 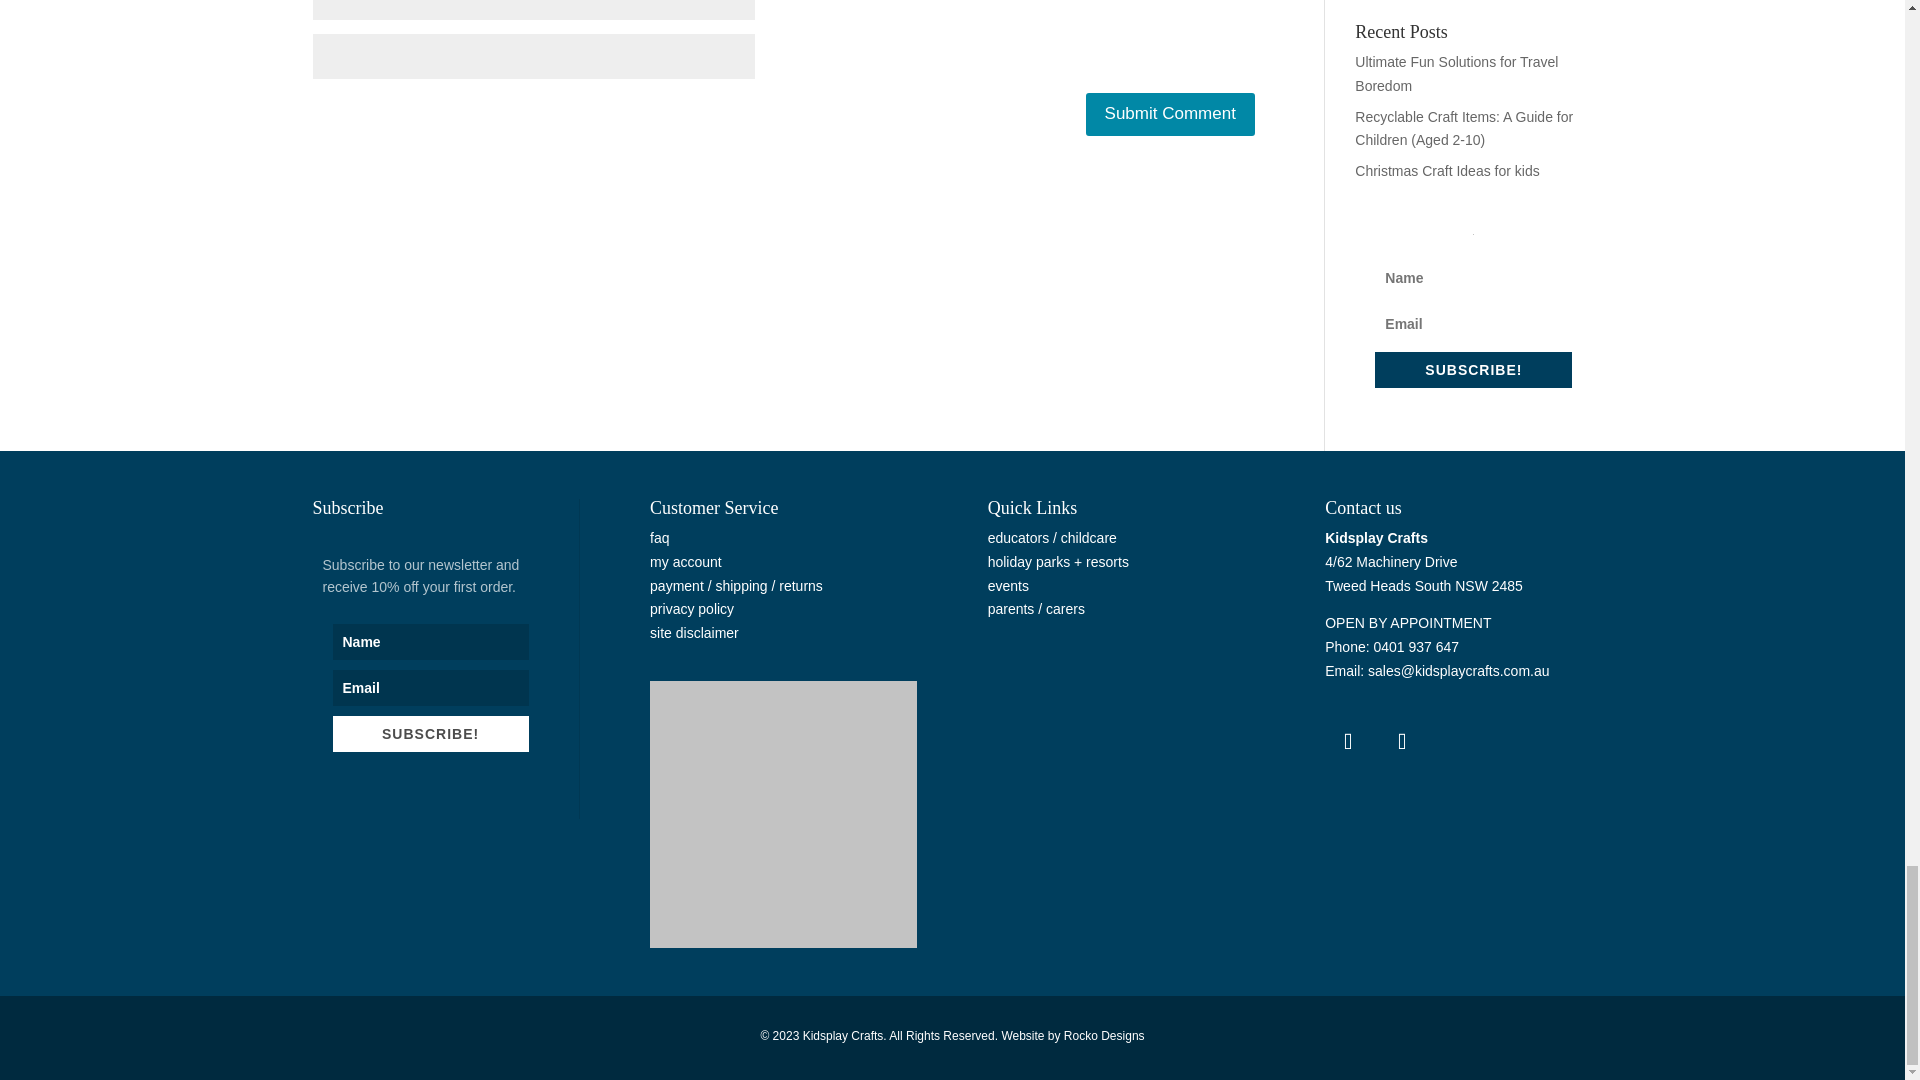 I want to click on Follow on Instagram, so click(x=1401, y=742).